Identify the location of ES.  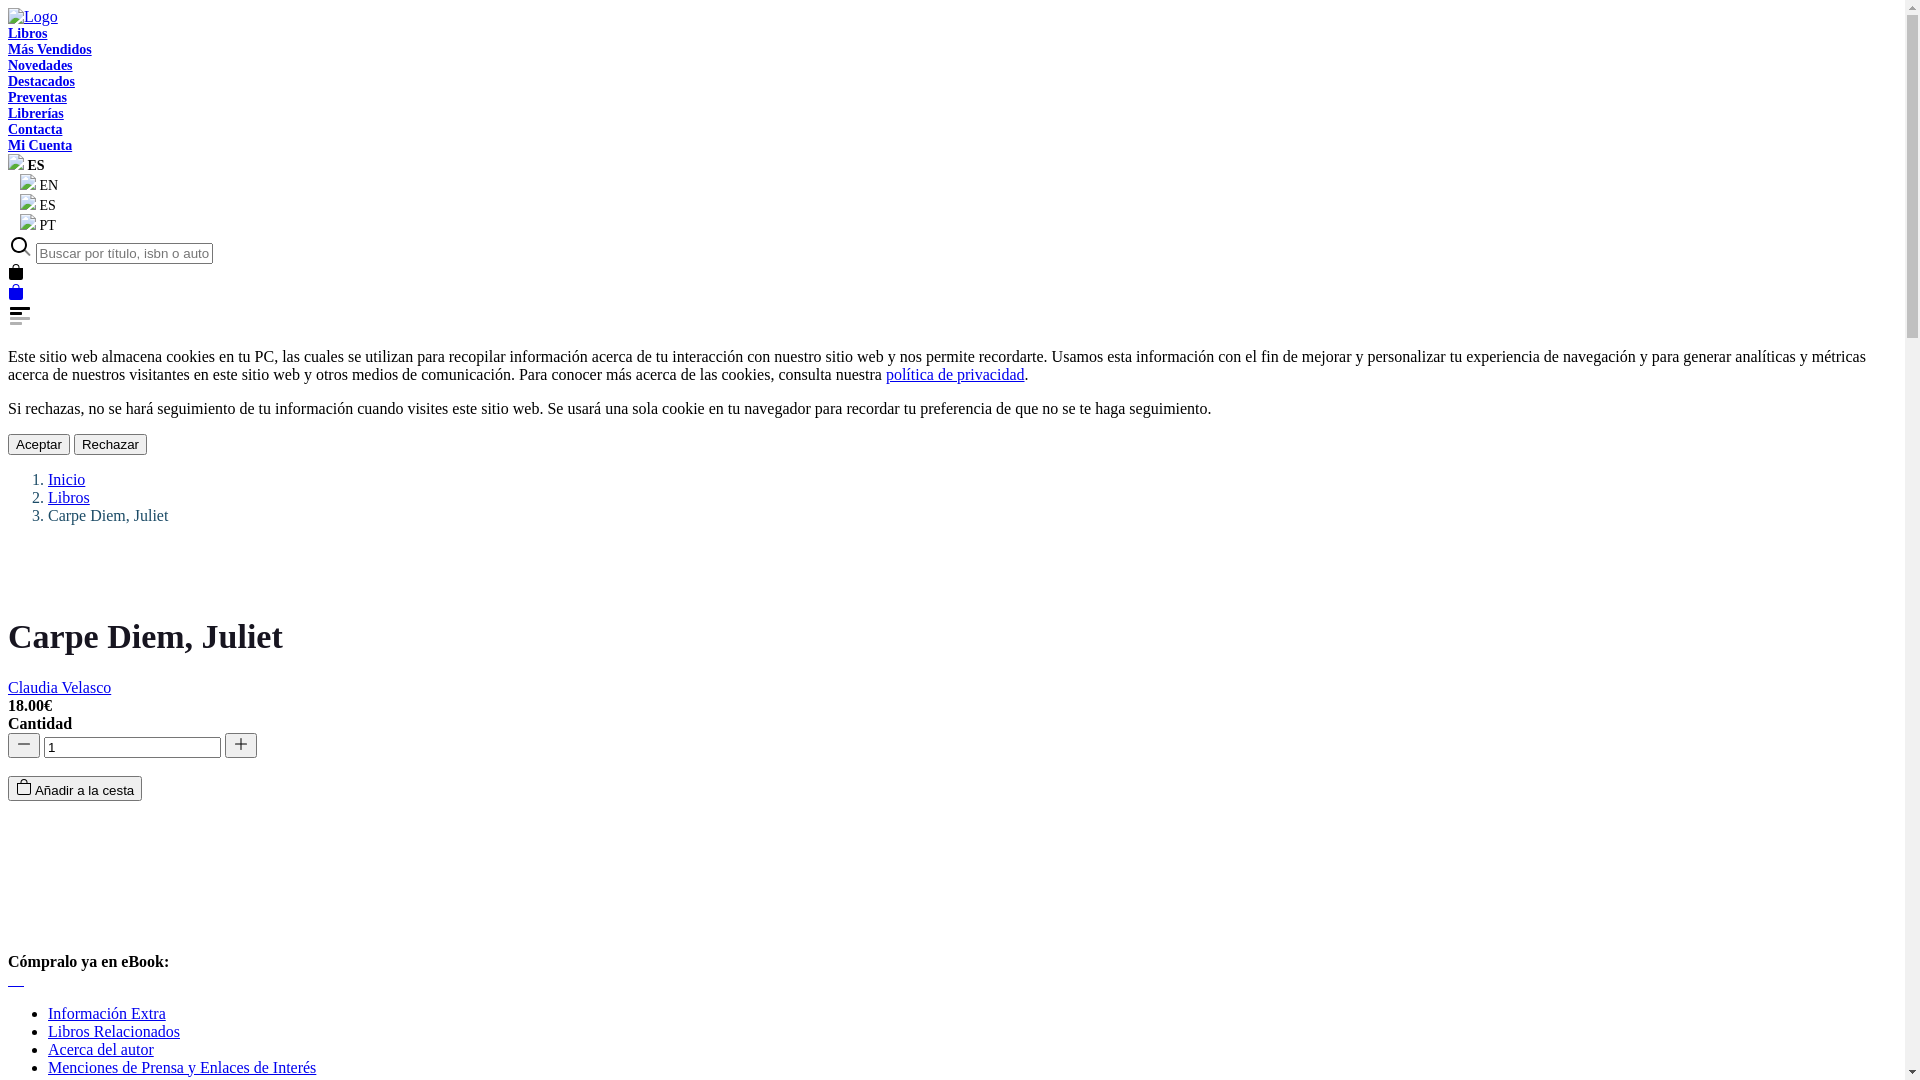
(32, 206).